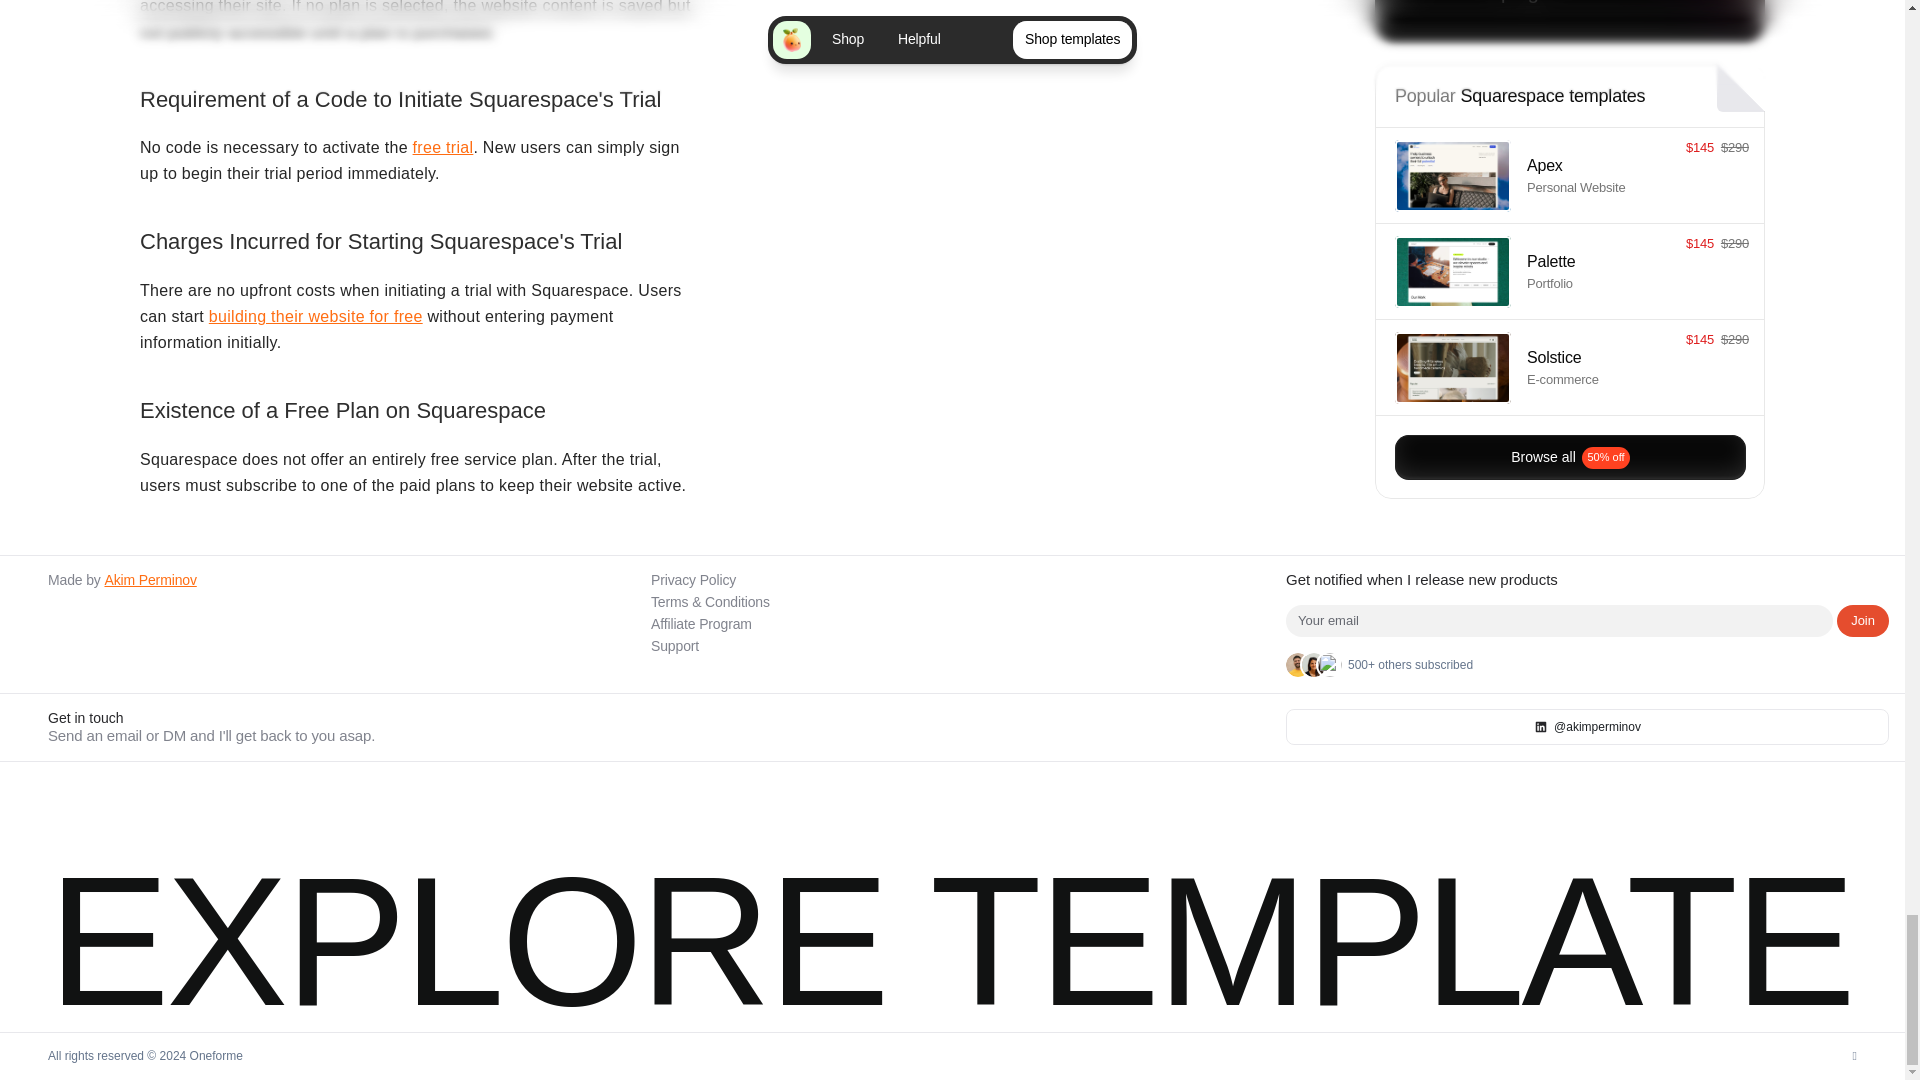 This screenshot has width=1920, height=1080. What do you see at coordinates (316, 316) in the screenshot?
I see `building their website for free` at bounding box center [316, 316].